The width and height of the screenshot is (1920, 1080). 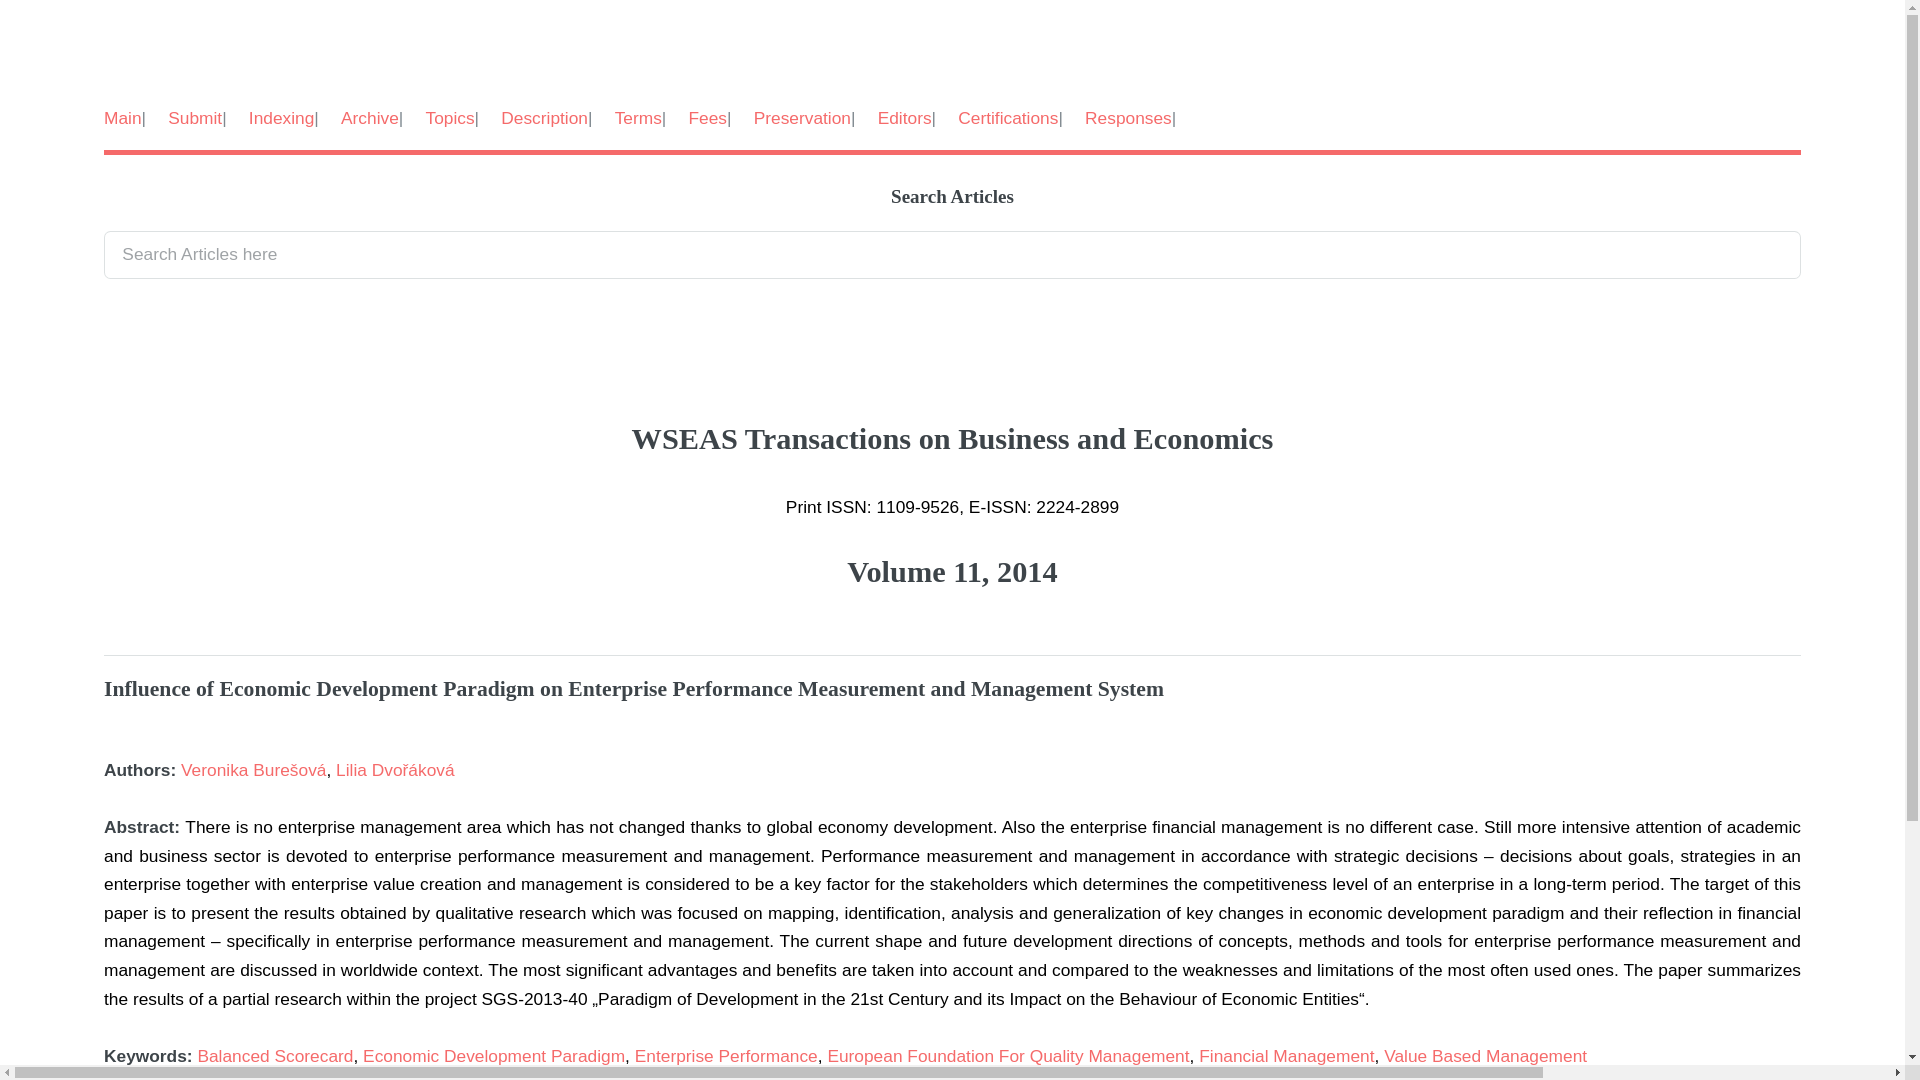 I want to click on Archive, so click(x=370, y=118).